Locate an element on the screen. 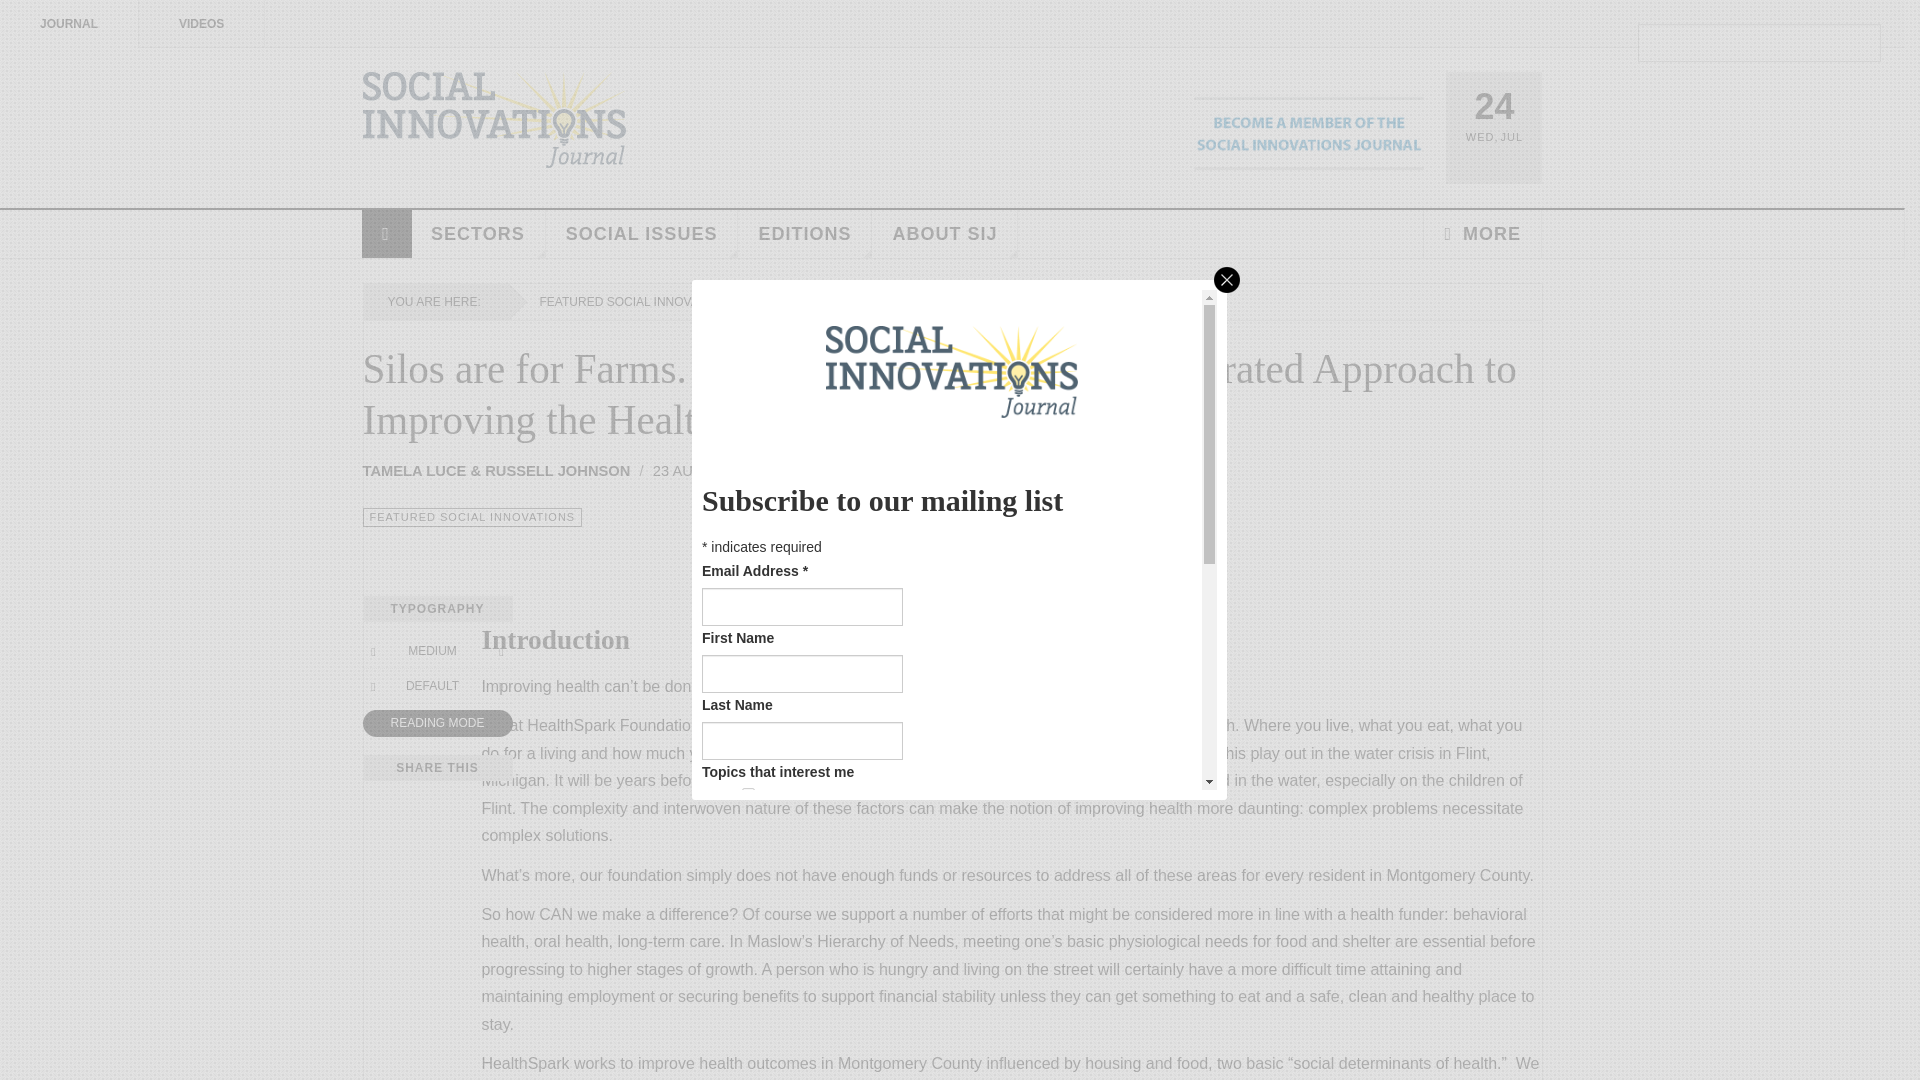 The image size is (1920, 1080). 32 is located at coordinates (748, 940).